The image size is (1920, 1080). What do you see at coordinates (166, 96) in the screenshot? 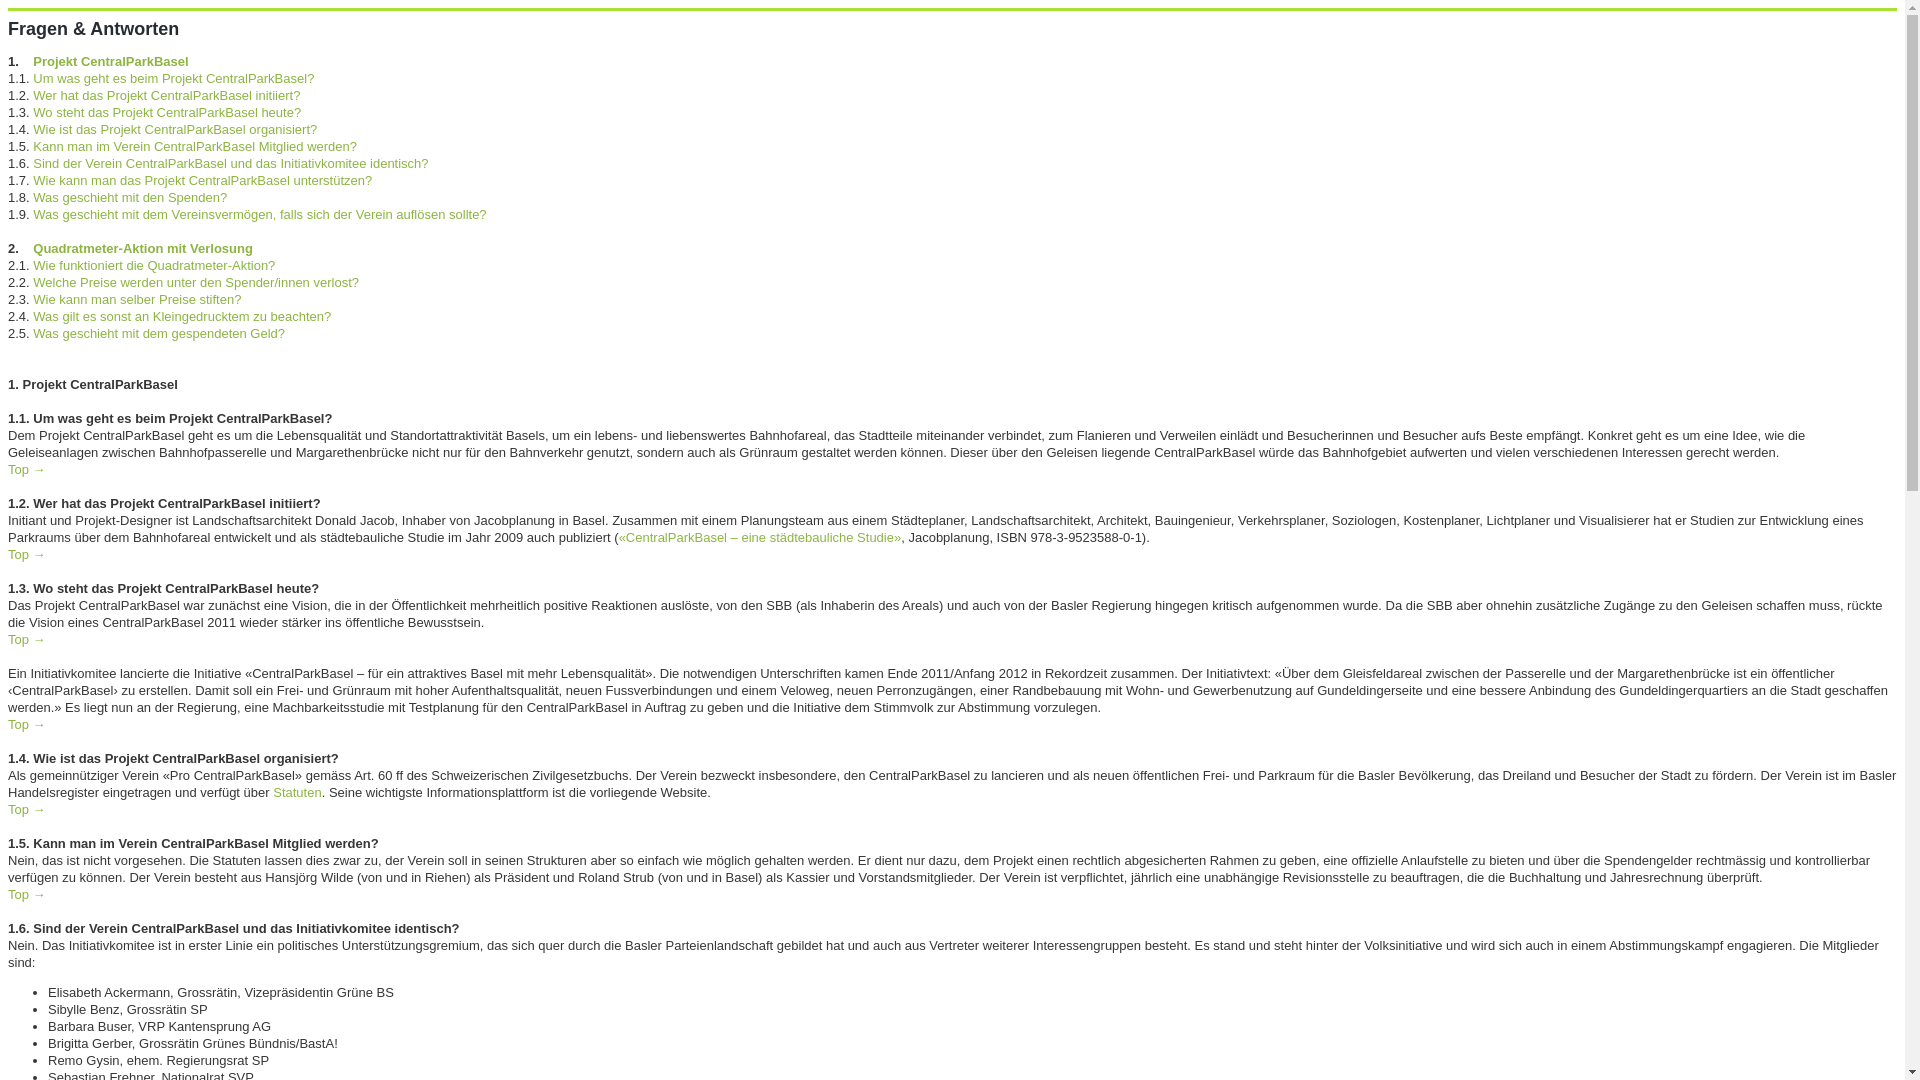
I see `Wer hat das Projekt CentralParkBasel initiiert?` at bounding box center [166, 96].